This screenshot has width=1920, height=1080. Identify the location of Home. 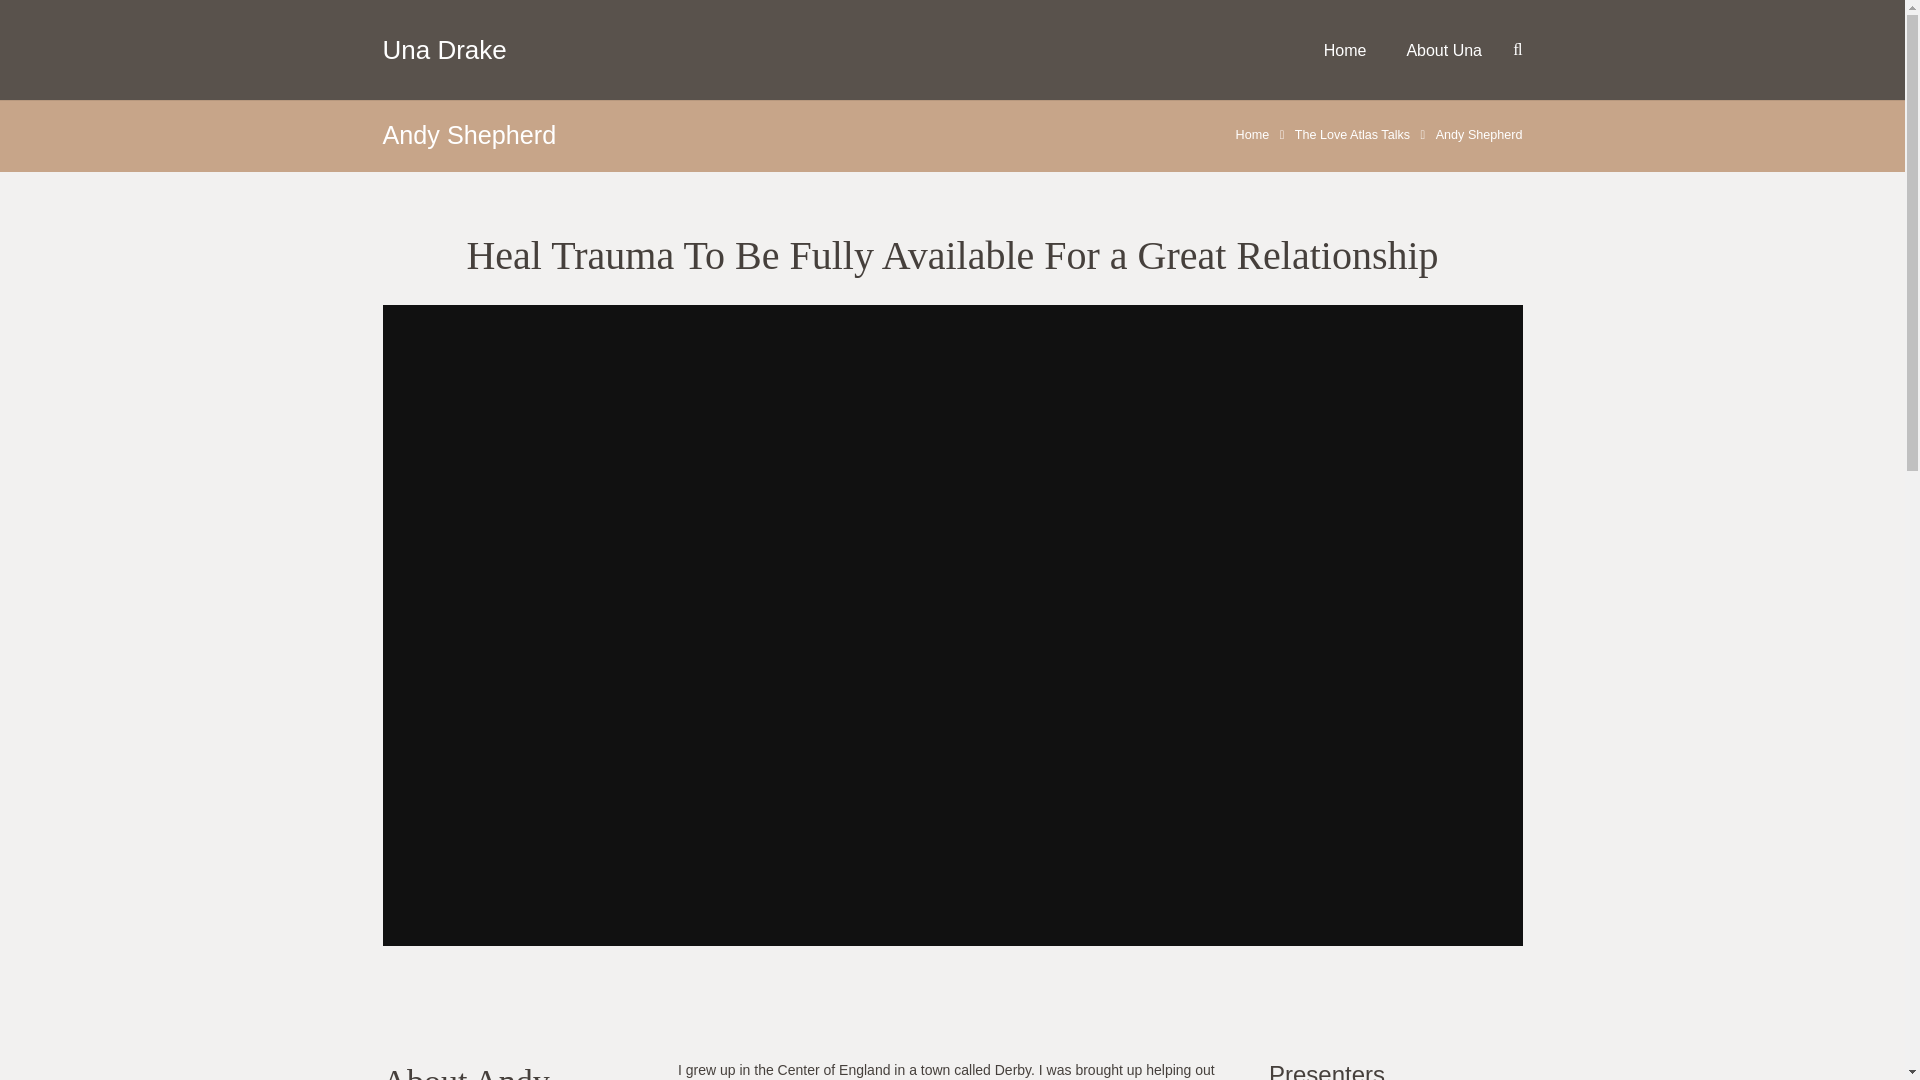
(1252, 134).